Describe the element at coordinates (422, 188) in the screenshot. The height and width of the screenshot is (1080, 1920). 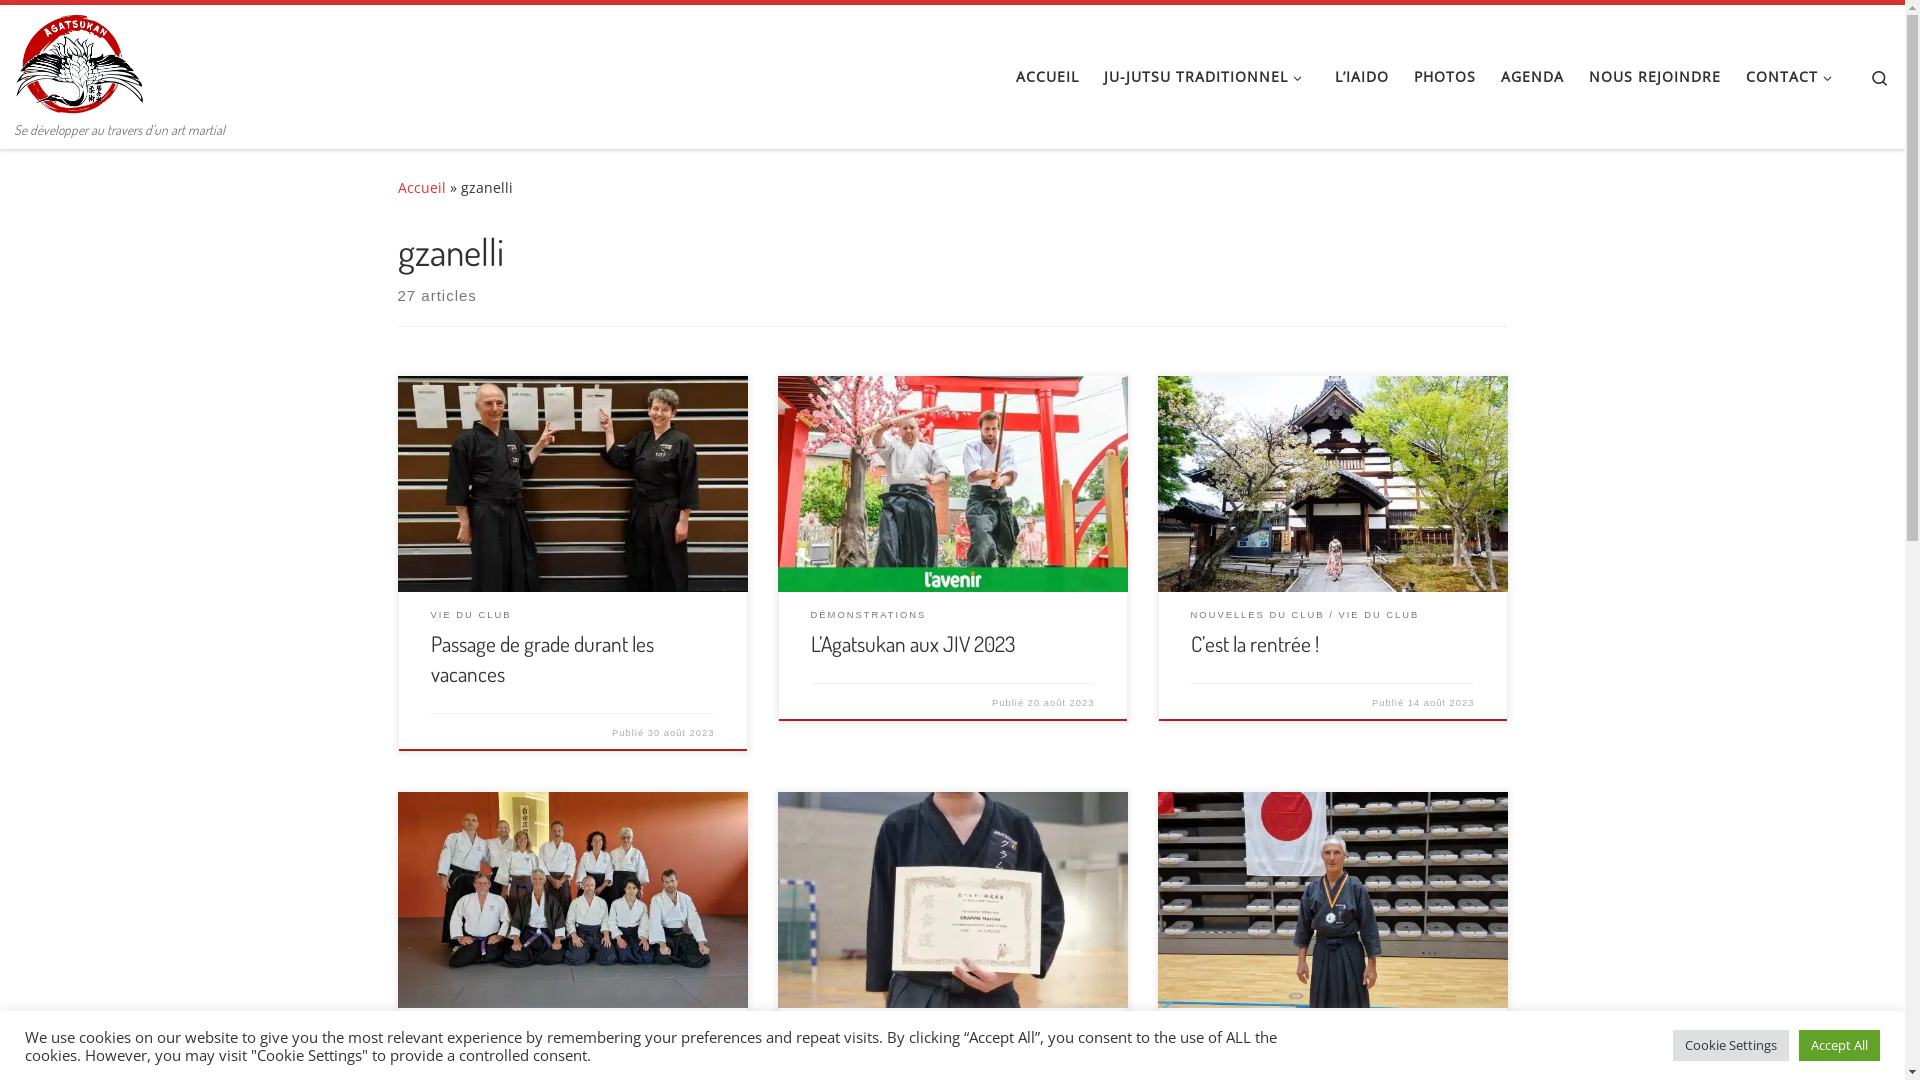
I see `Accueil` at that location.